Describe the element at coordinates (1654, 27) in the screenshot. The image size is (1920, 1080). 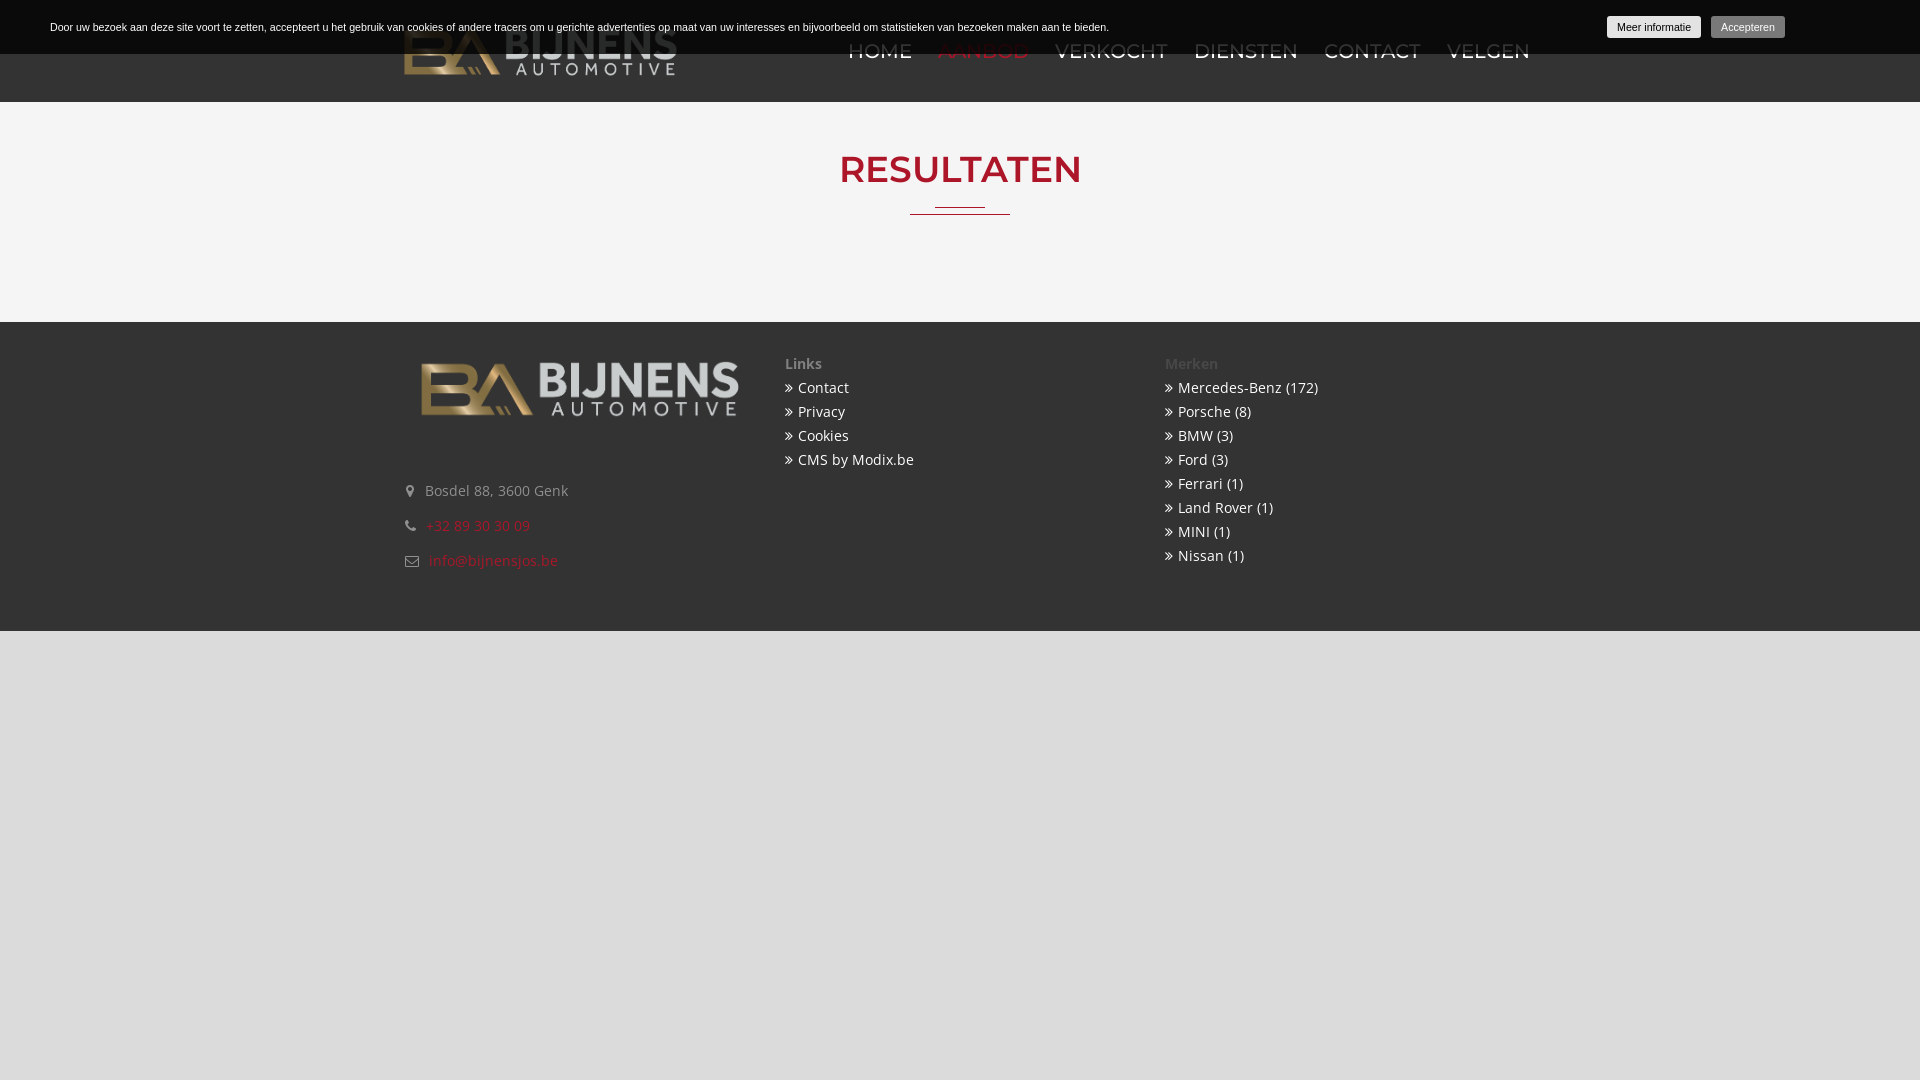
I see `Meer informatie` at that location.